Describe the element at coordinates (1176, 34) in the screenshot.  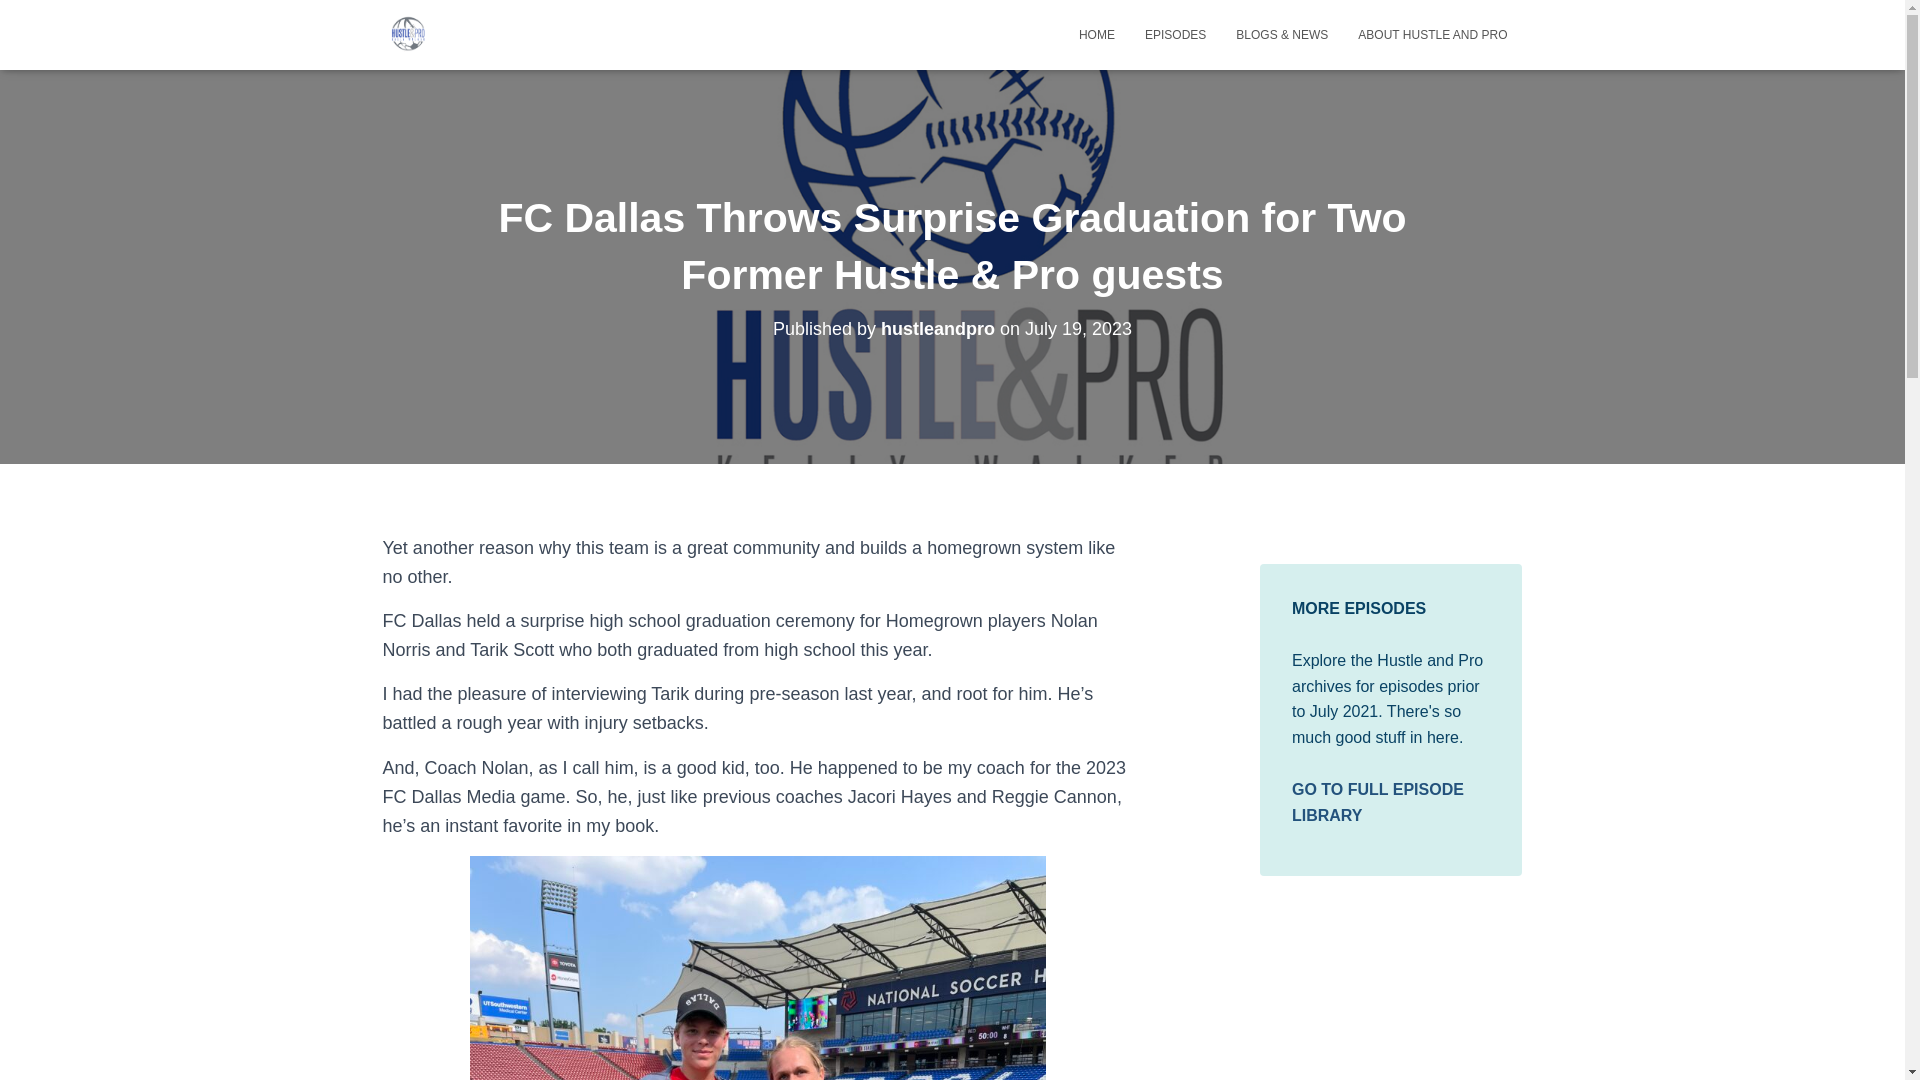
I see `Episodes` at that location.